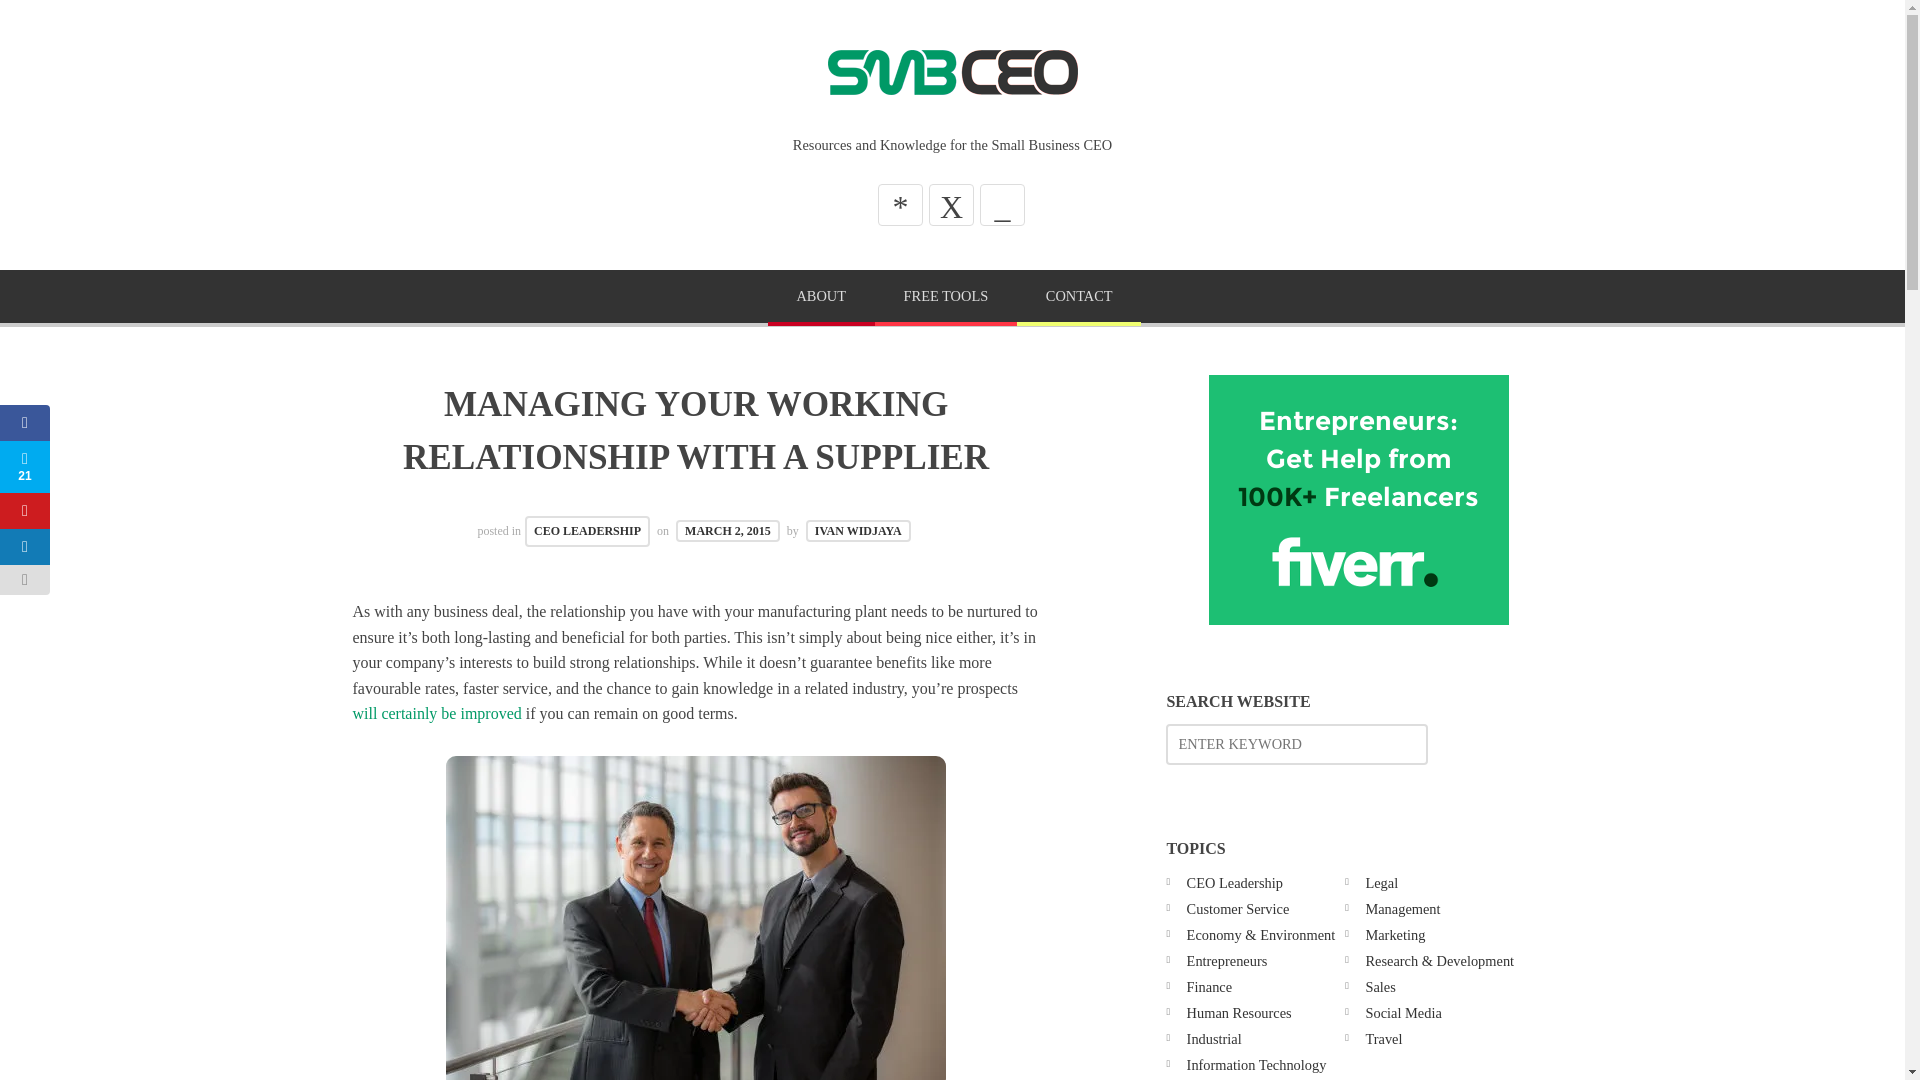 The height and width of the screenshot is (1080, 1920). Describe the element at coordinates (1234, 882) in the screenshot. I see `CEO Leadership` at that location.